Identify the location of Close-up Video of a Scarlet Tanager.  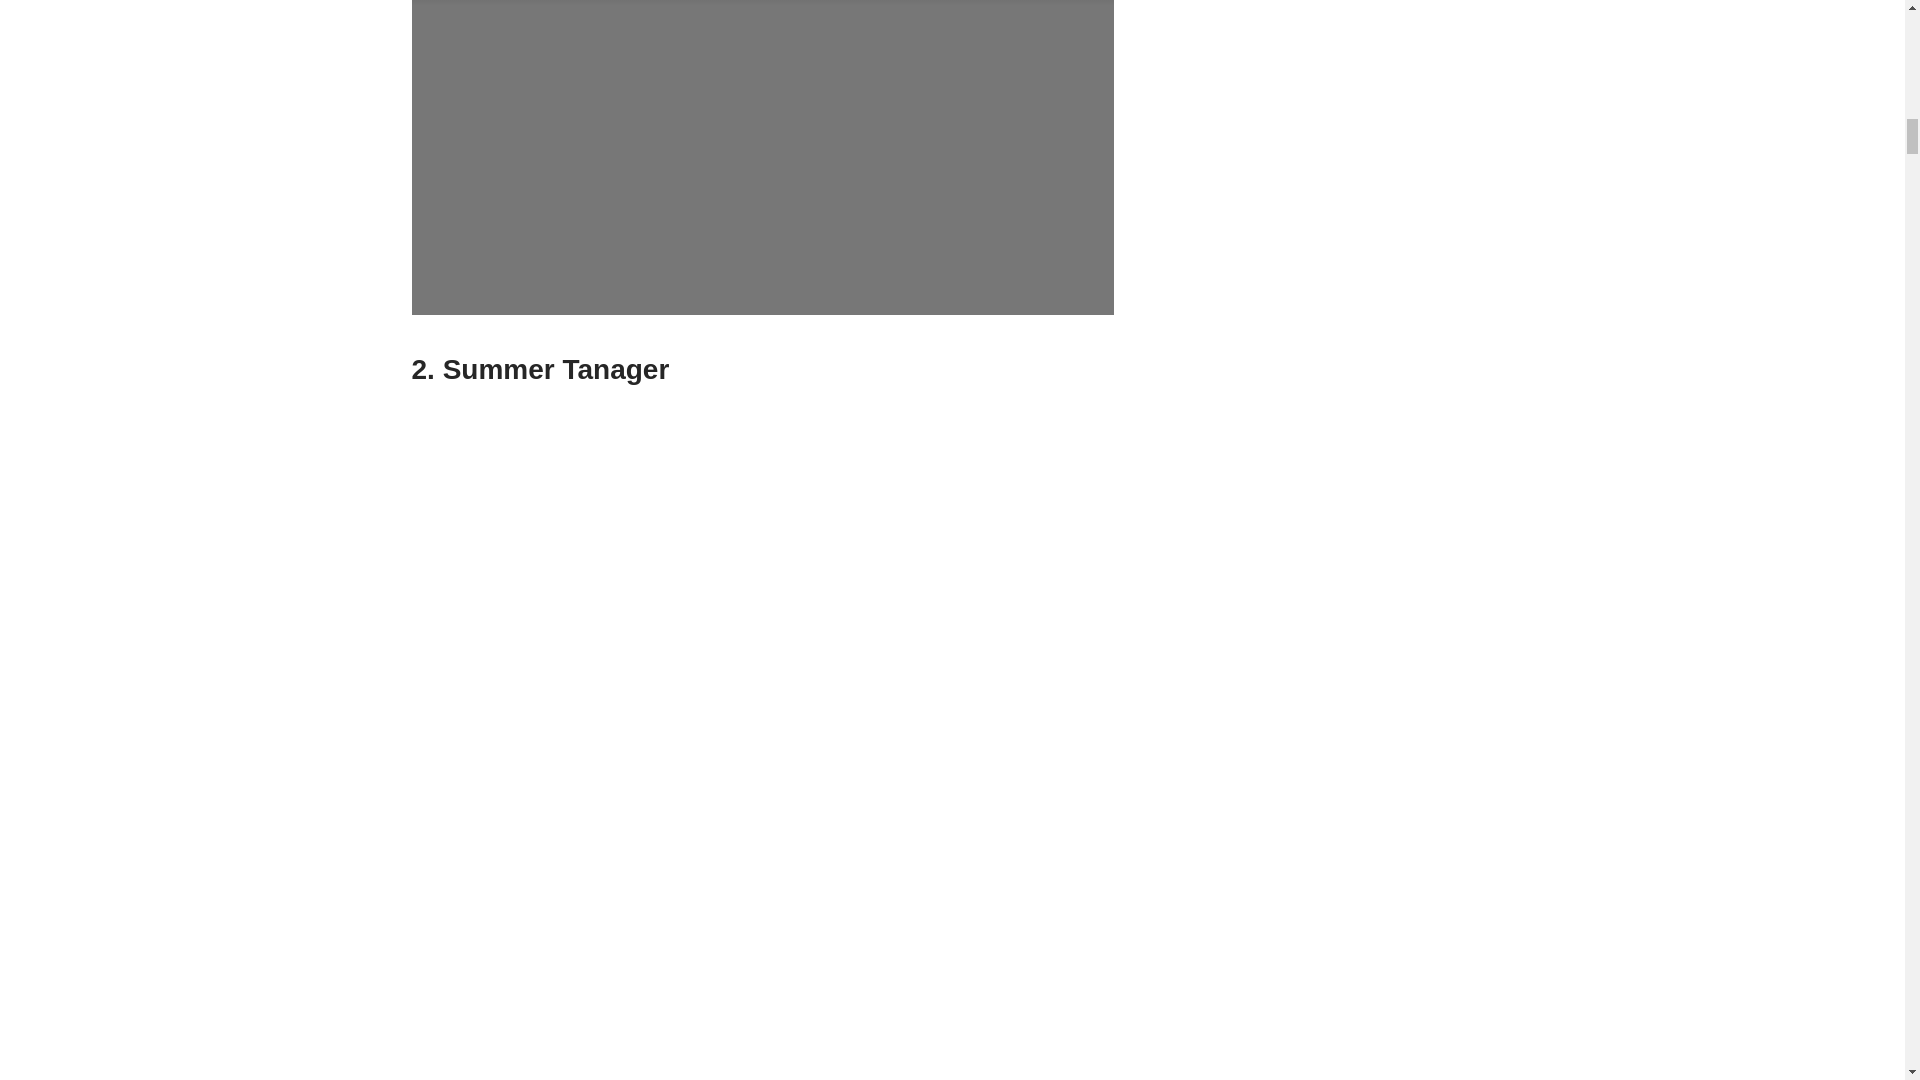
(762, 158).